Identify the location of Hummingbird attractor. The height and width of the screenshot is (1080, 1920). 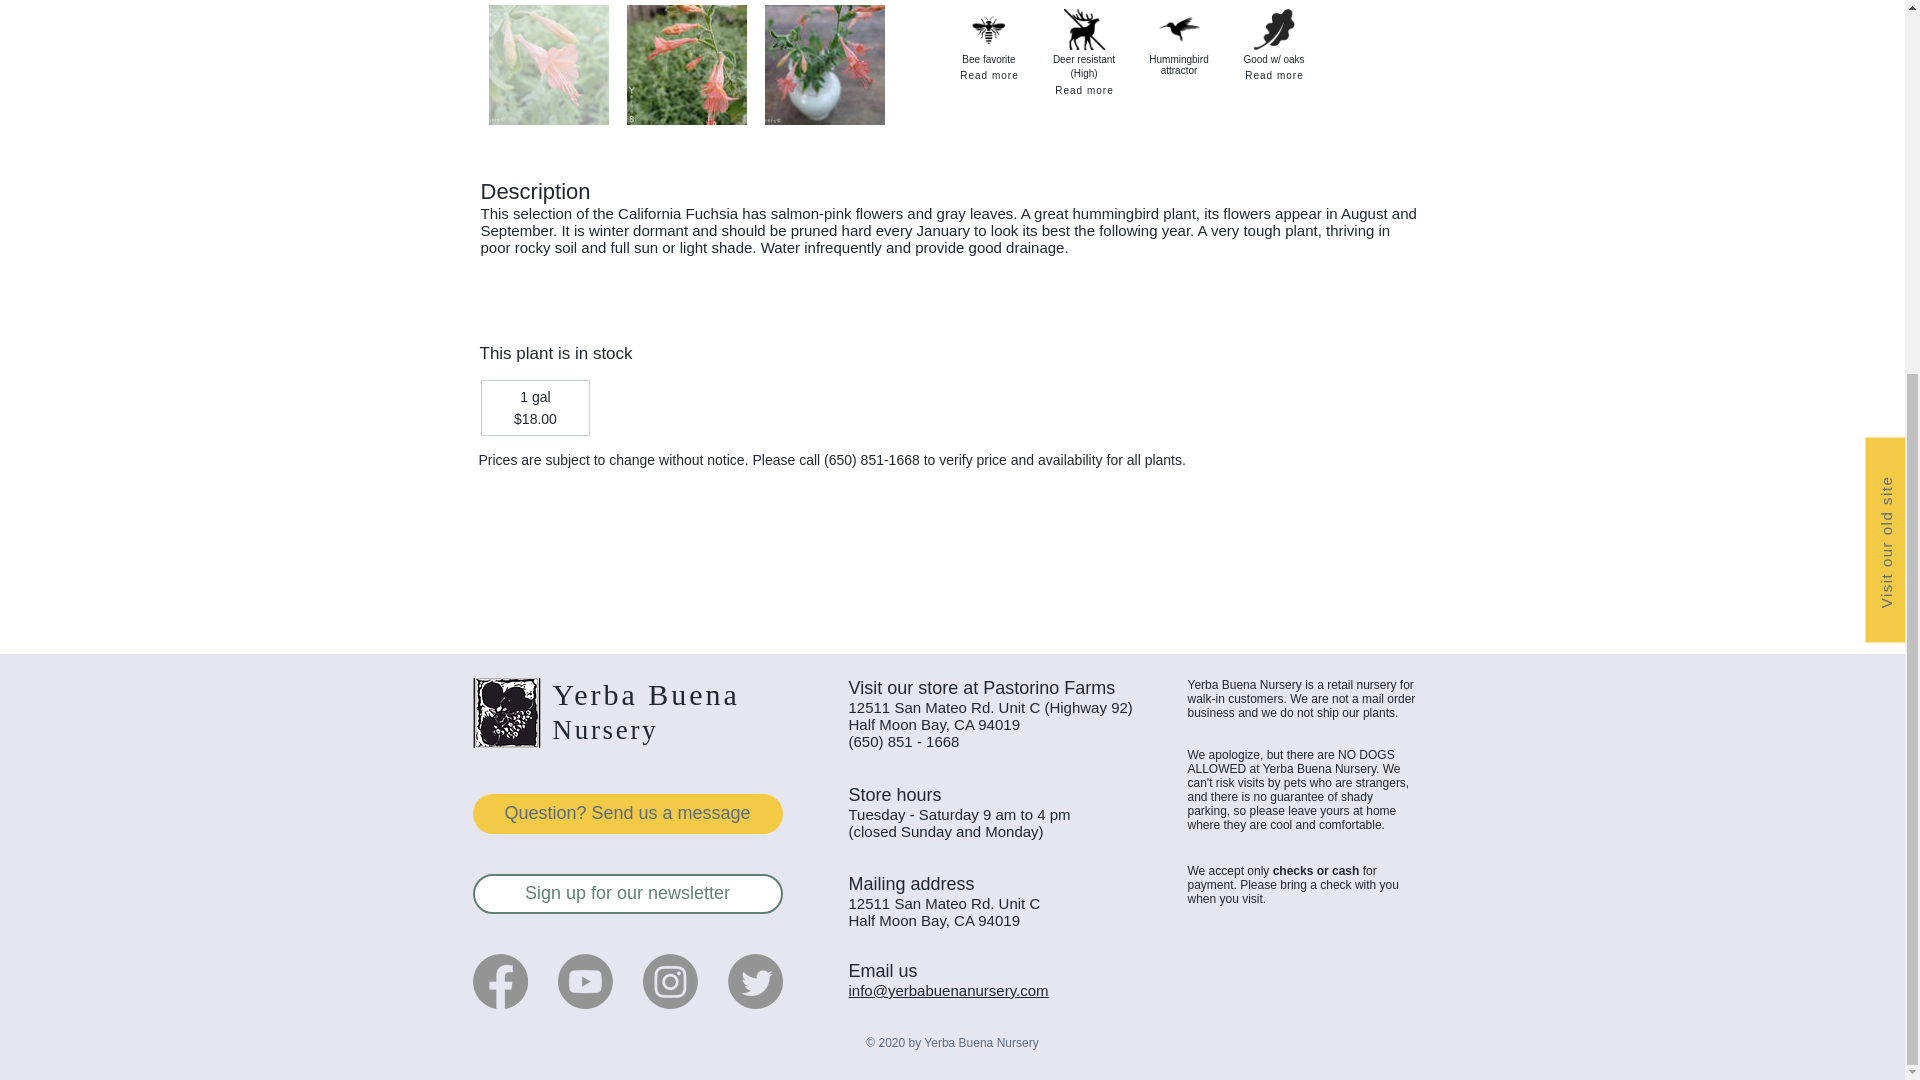
(1178, 28).